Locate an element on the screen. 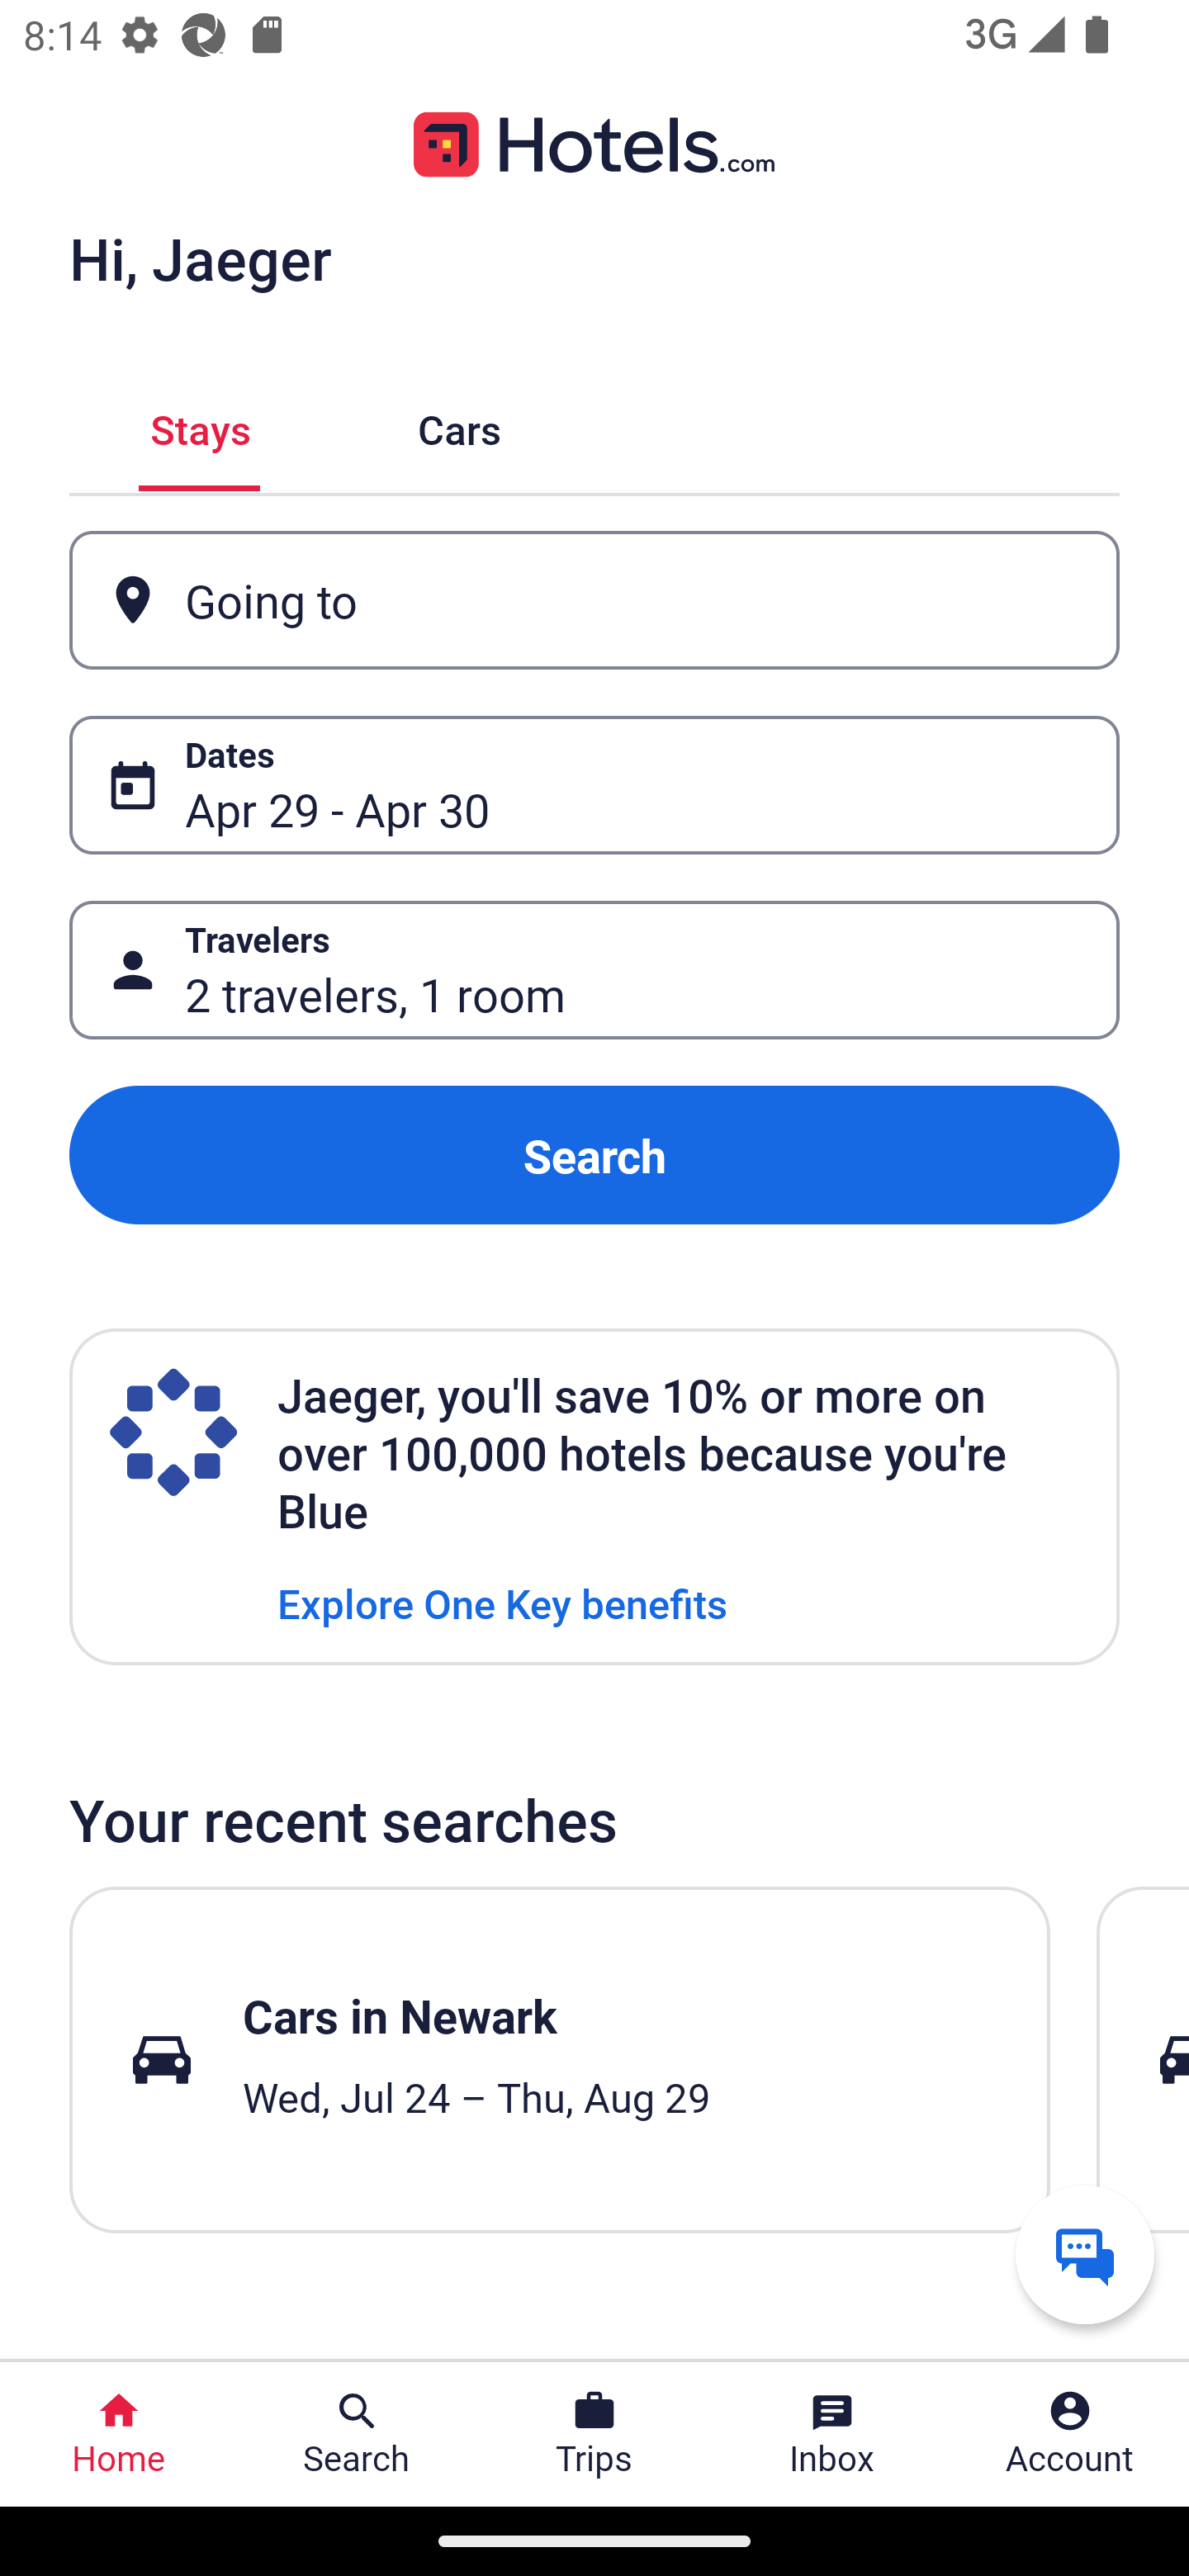 The image size is (1189, 2576). Search is located at coordinates (594, 1154).